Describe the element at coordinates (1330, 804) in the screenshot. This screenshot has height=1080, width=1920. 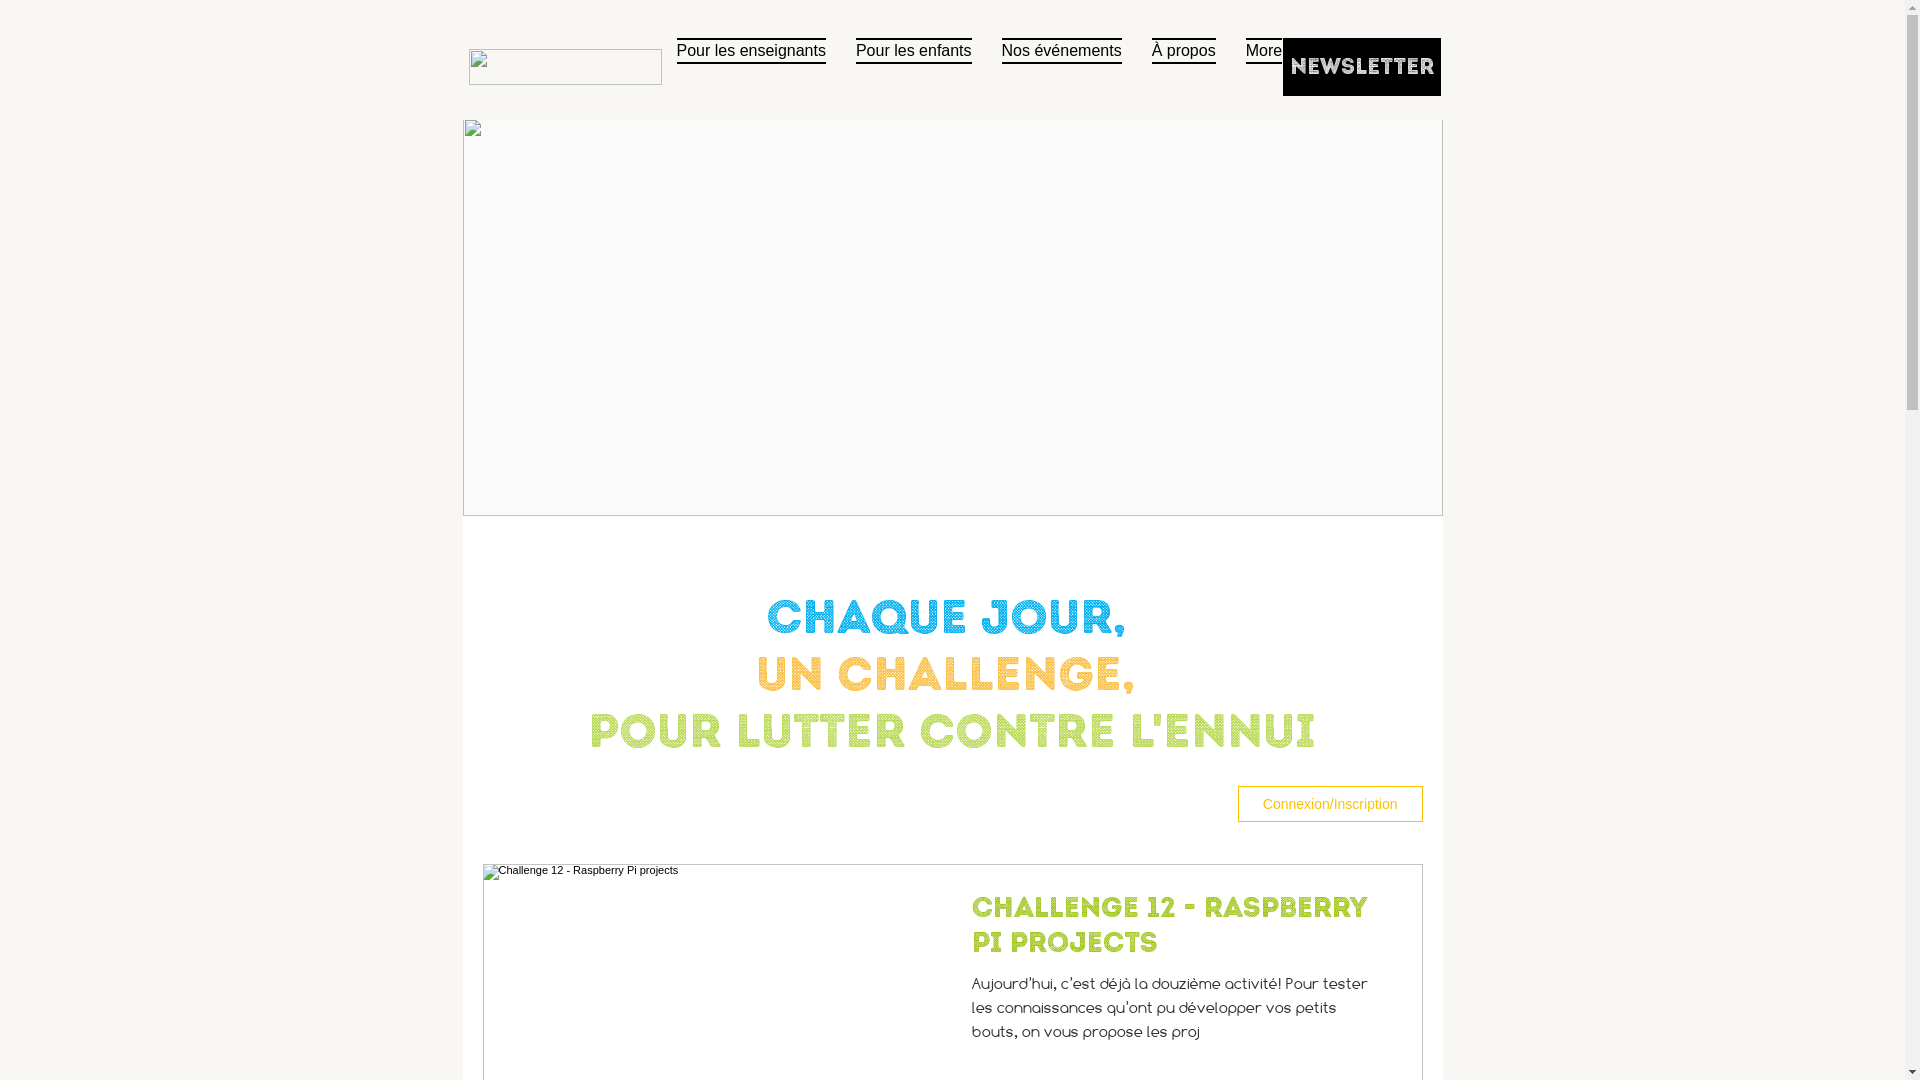
I see `Connexion/Inscription` at that location.